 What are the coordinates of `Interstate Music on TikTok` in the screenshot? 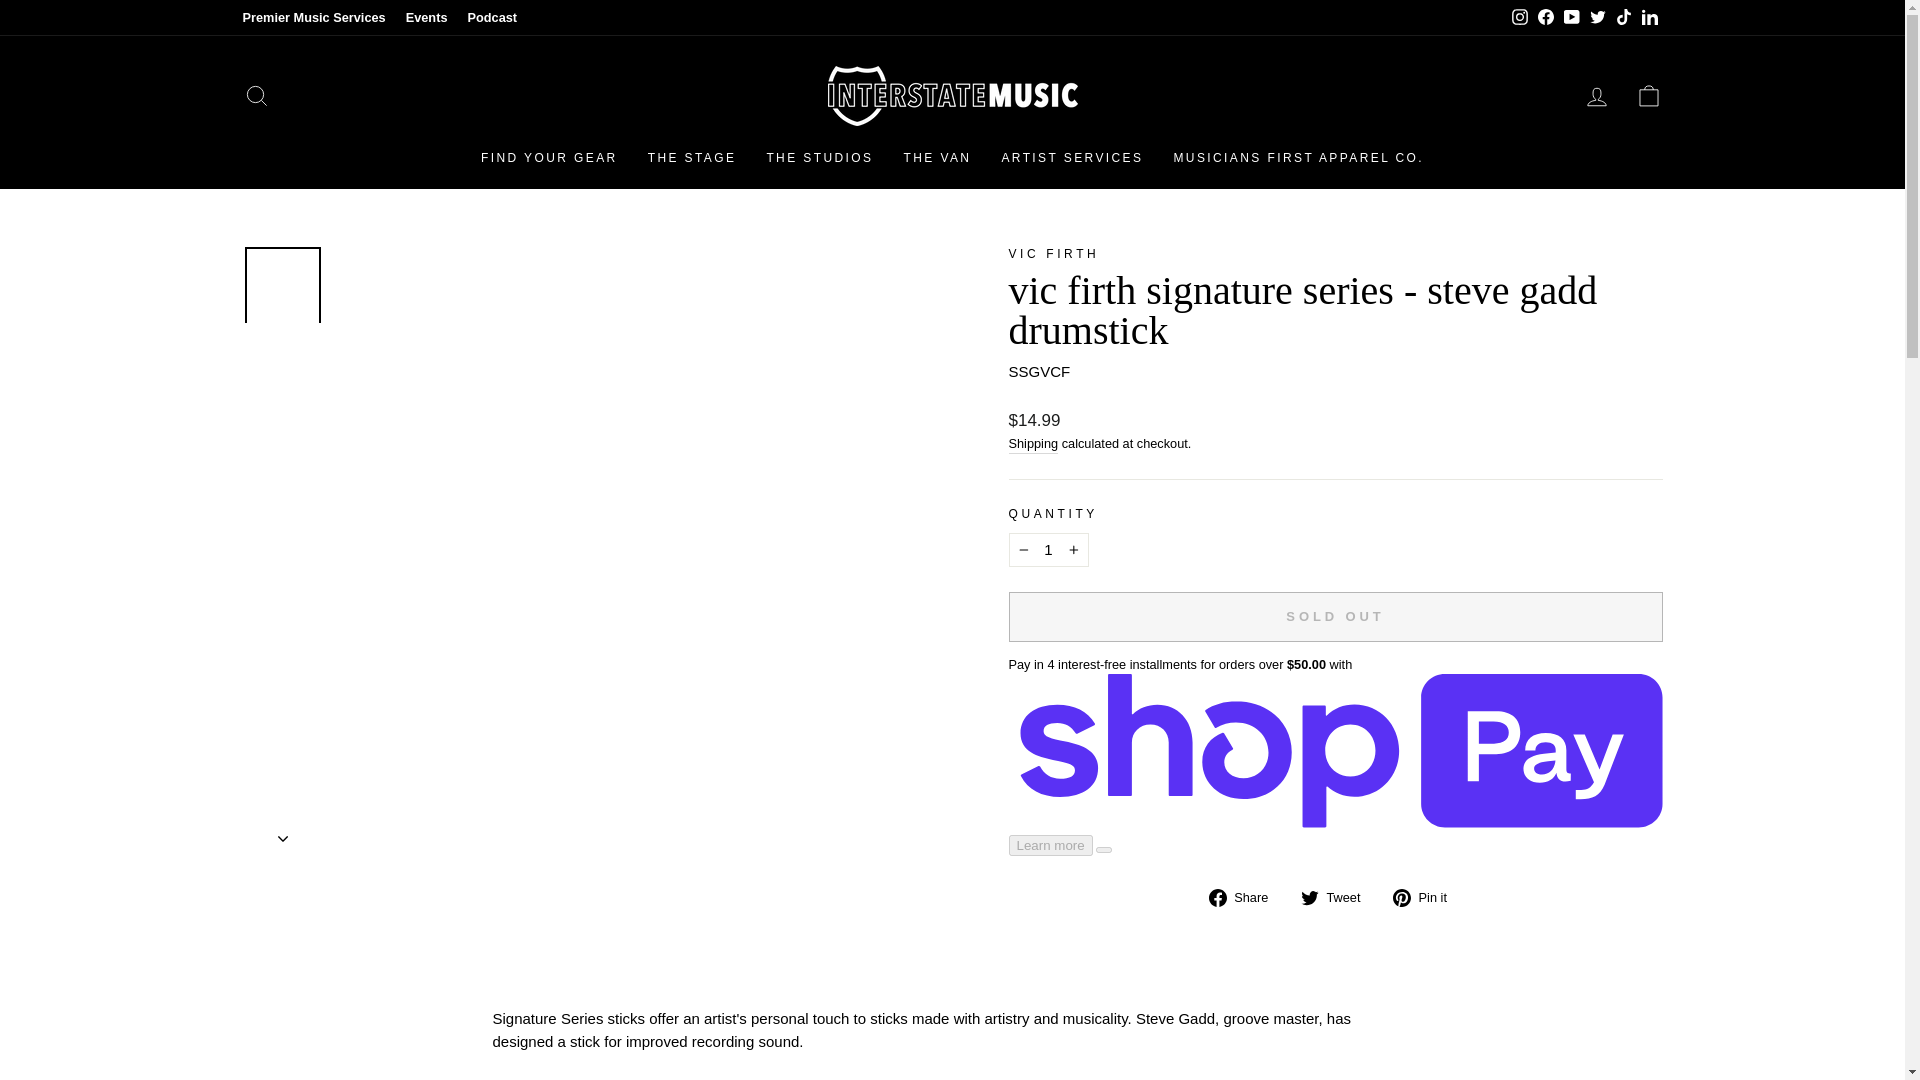 It's located at (1622, 18).